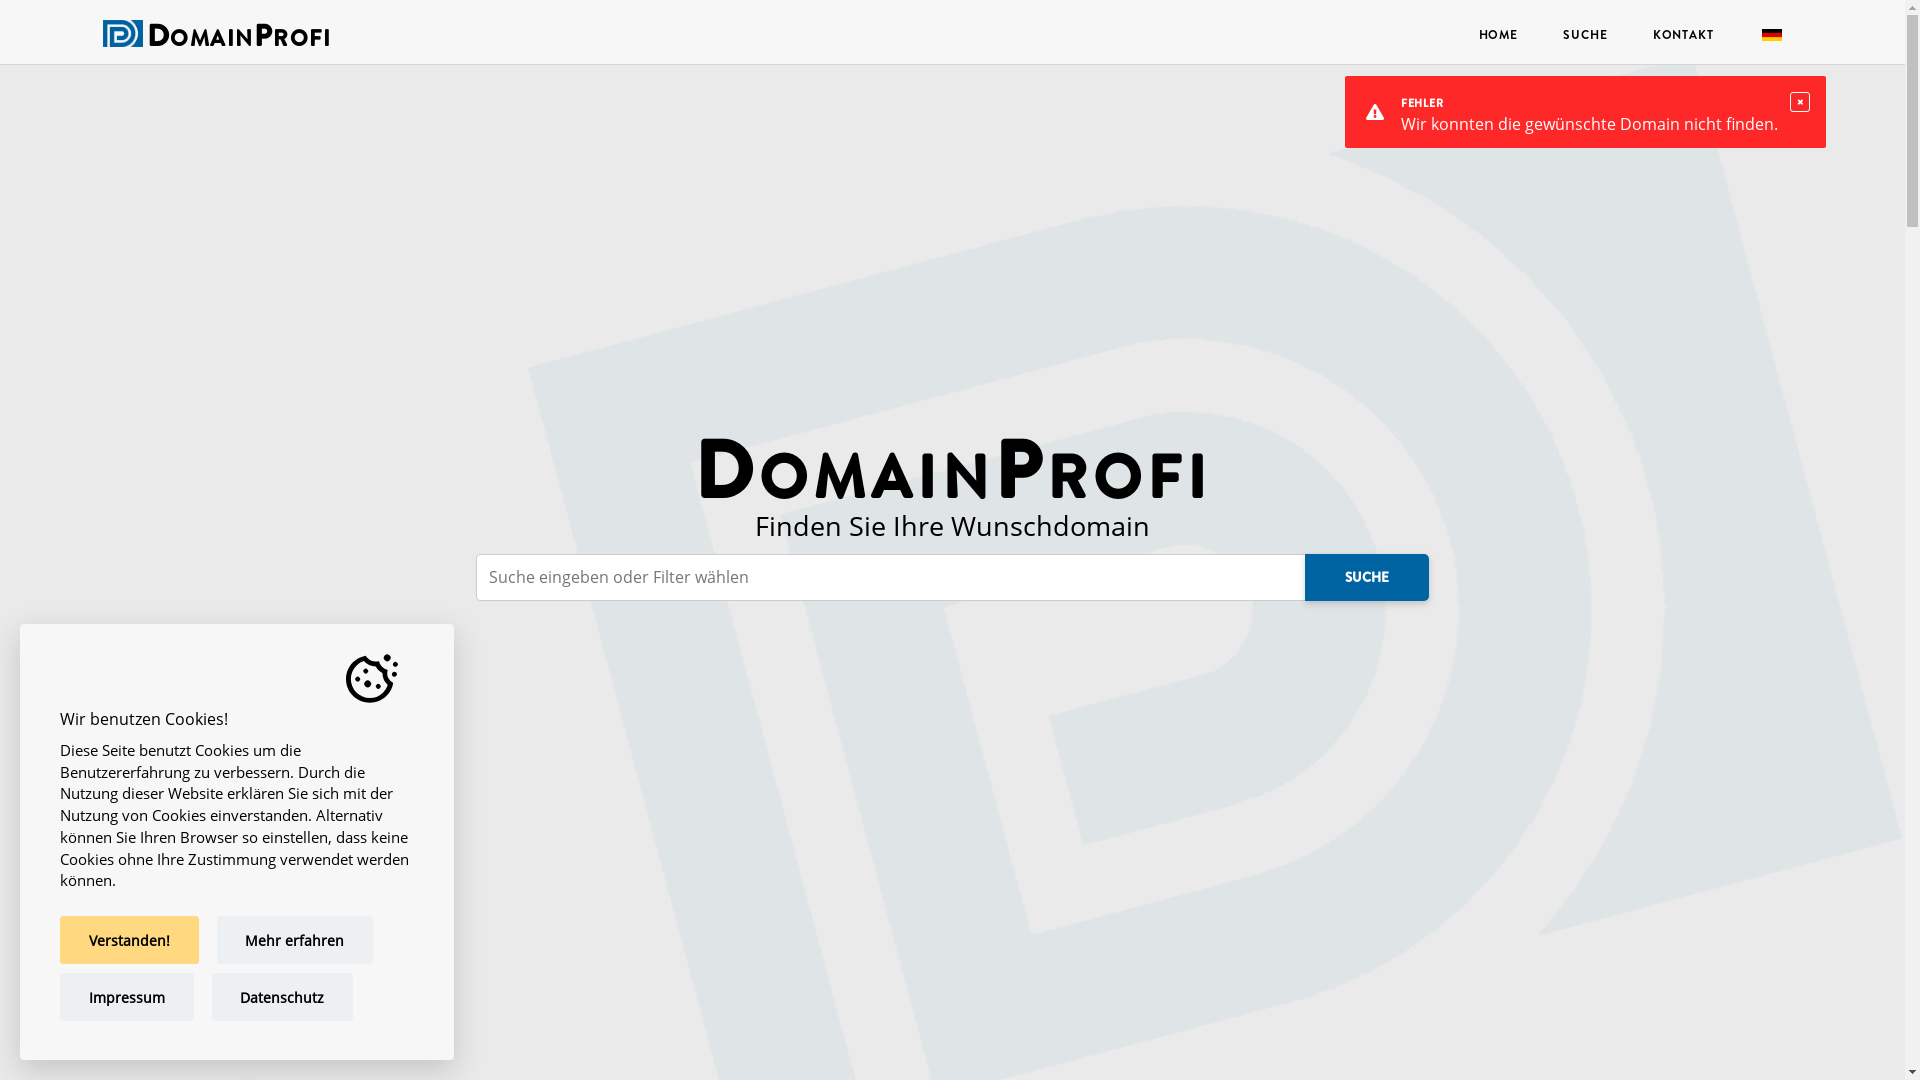 The height and width of the screenshot is (1080, 1920). What do you see at coordinates (127, 997) in the screenshot?
I see `Impressum` at bounding box center [127, 997].